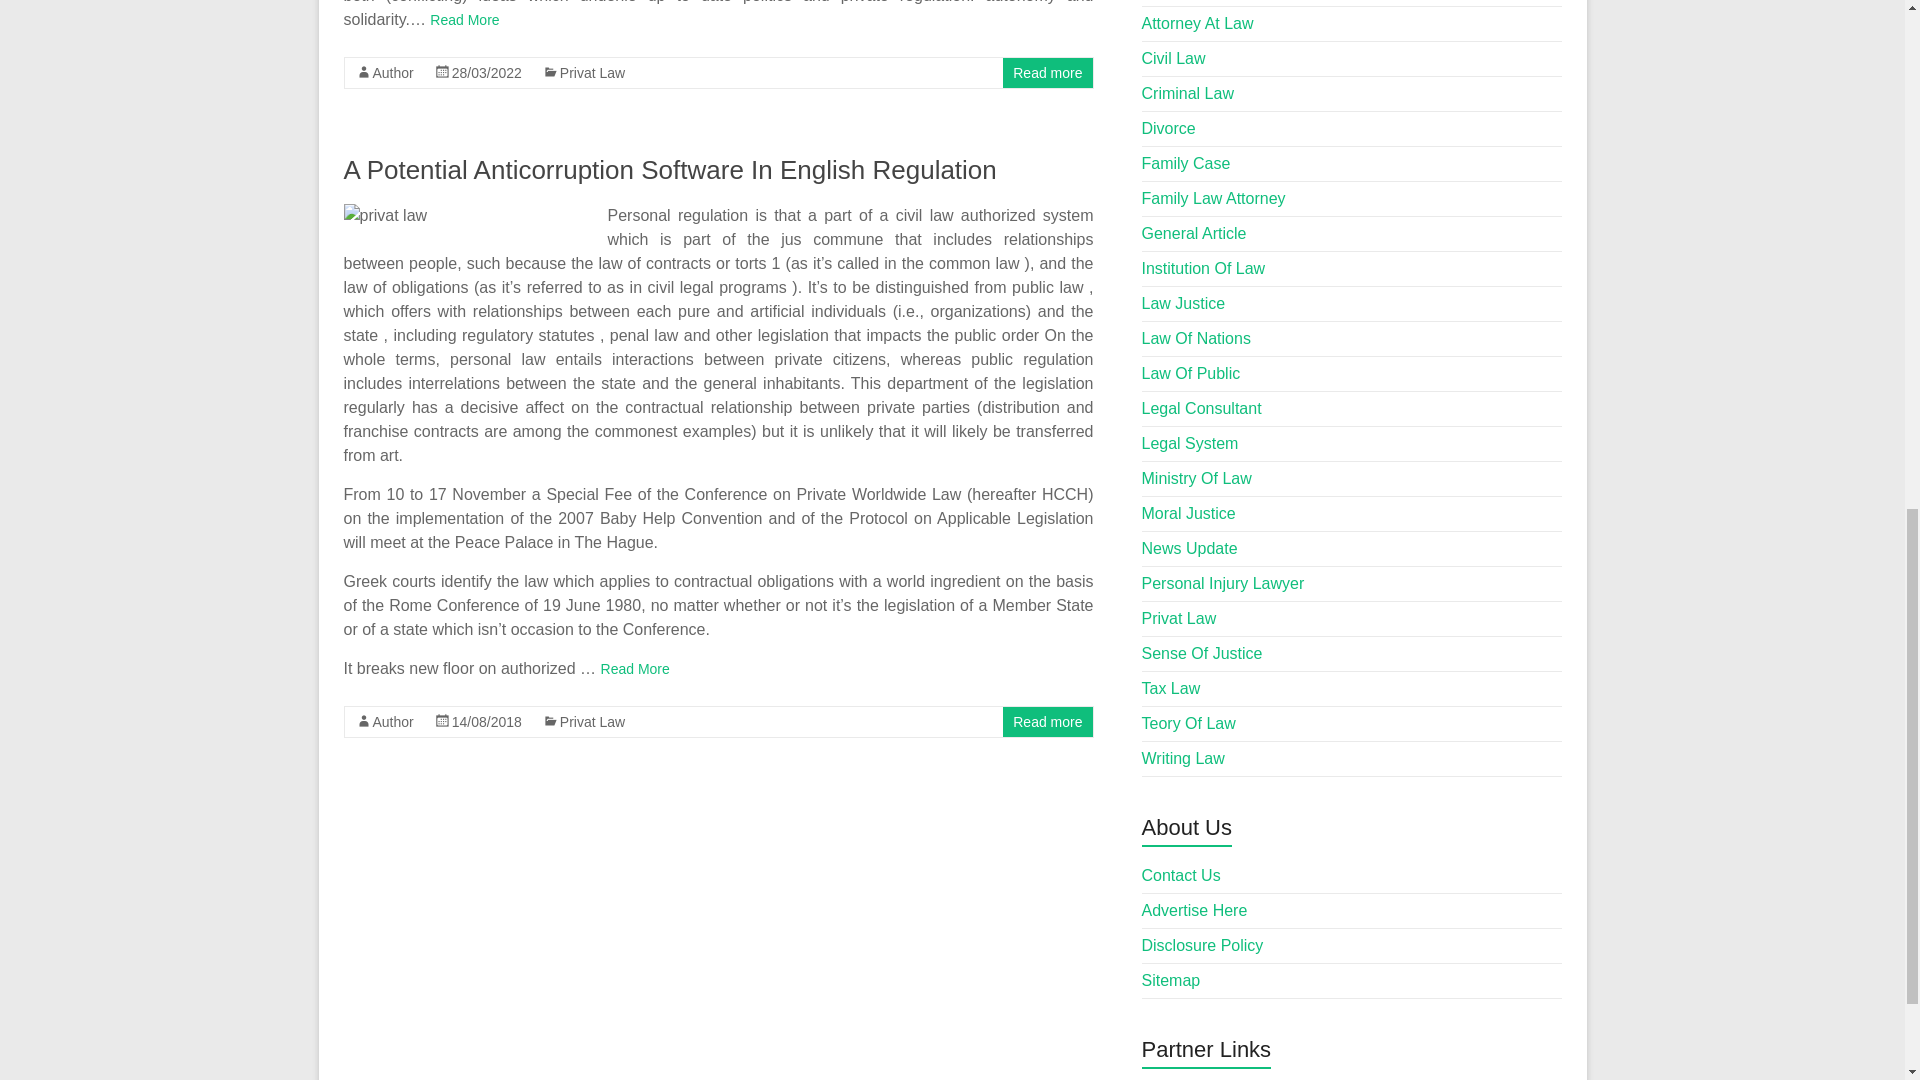 The height and width of the screenshot is (1080, 1920). Describe the element at coordinates (592, 72) in the screenshot. I see `Privat Law` at that location.